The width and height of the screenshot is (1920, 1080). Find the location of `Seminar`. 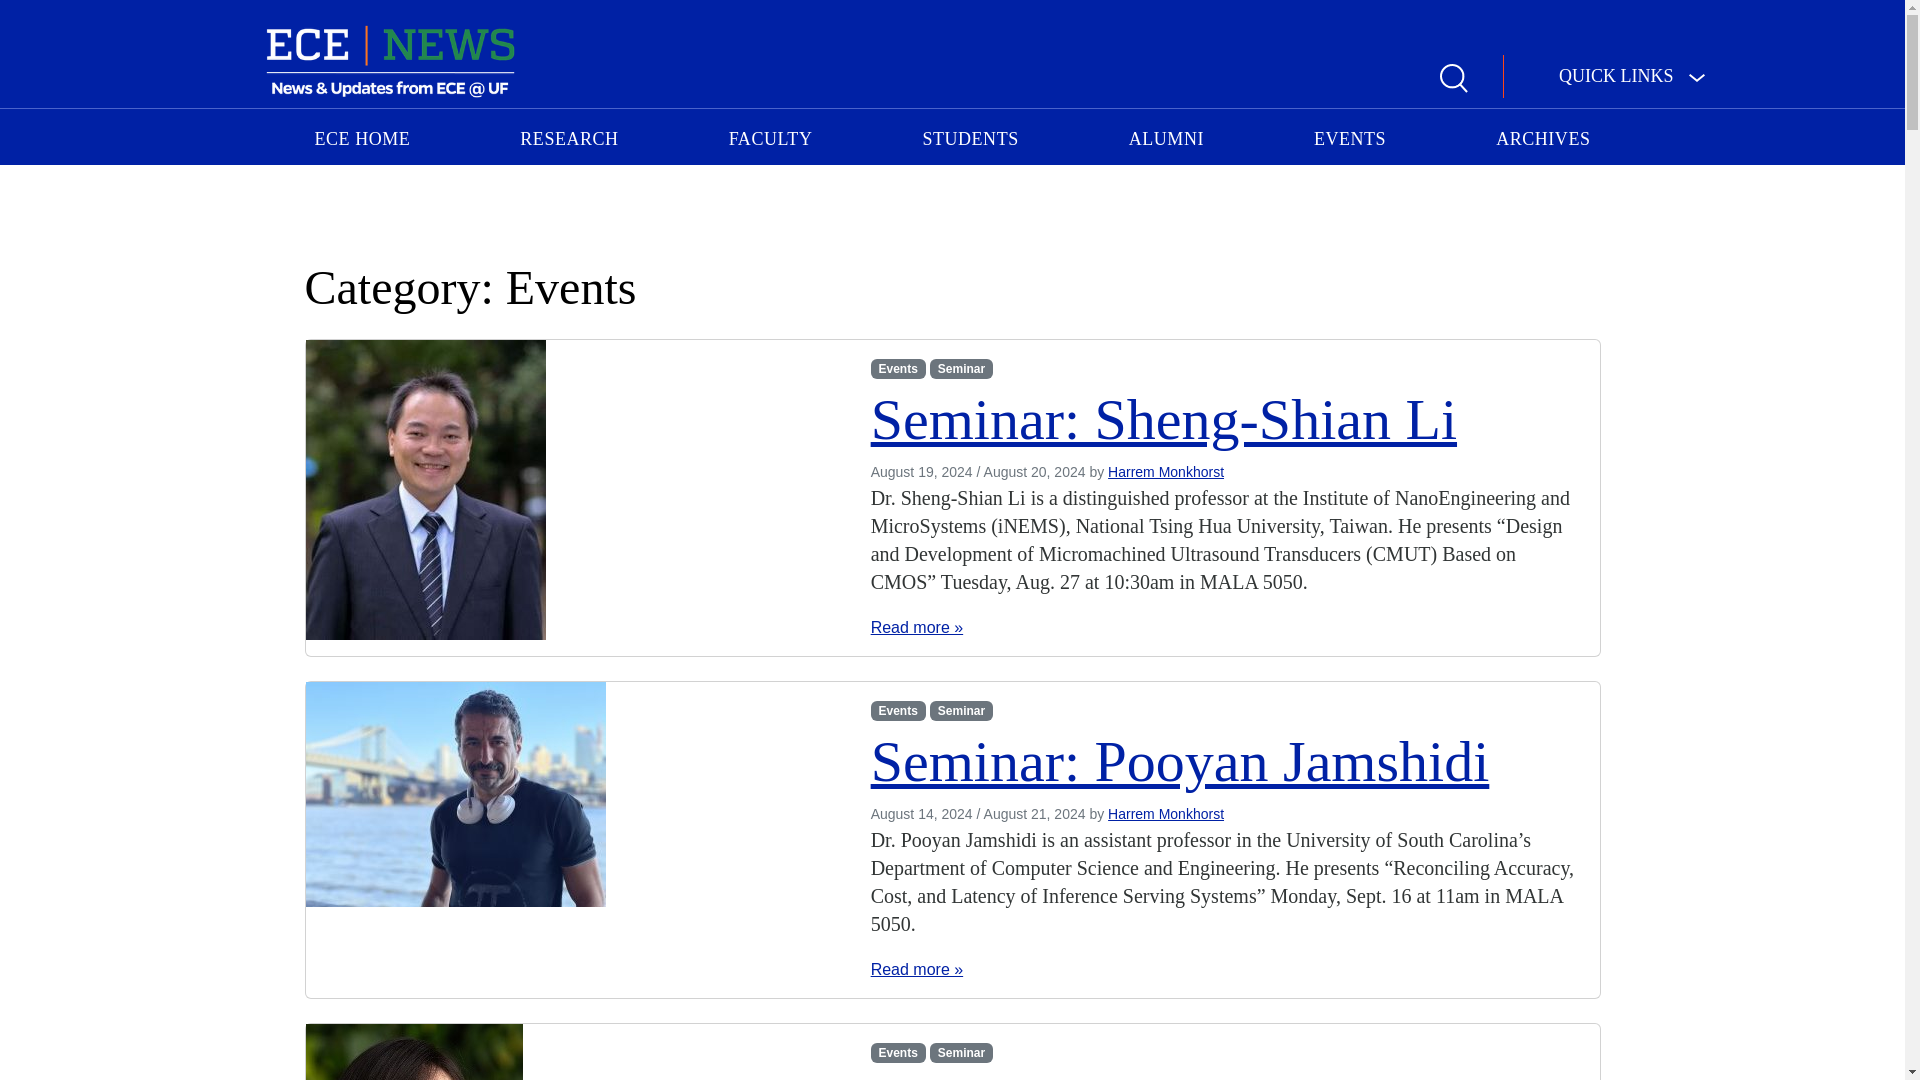

Seminar is located at coordinates (960, 368).